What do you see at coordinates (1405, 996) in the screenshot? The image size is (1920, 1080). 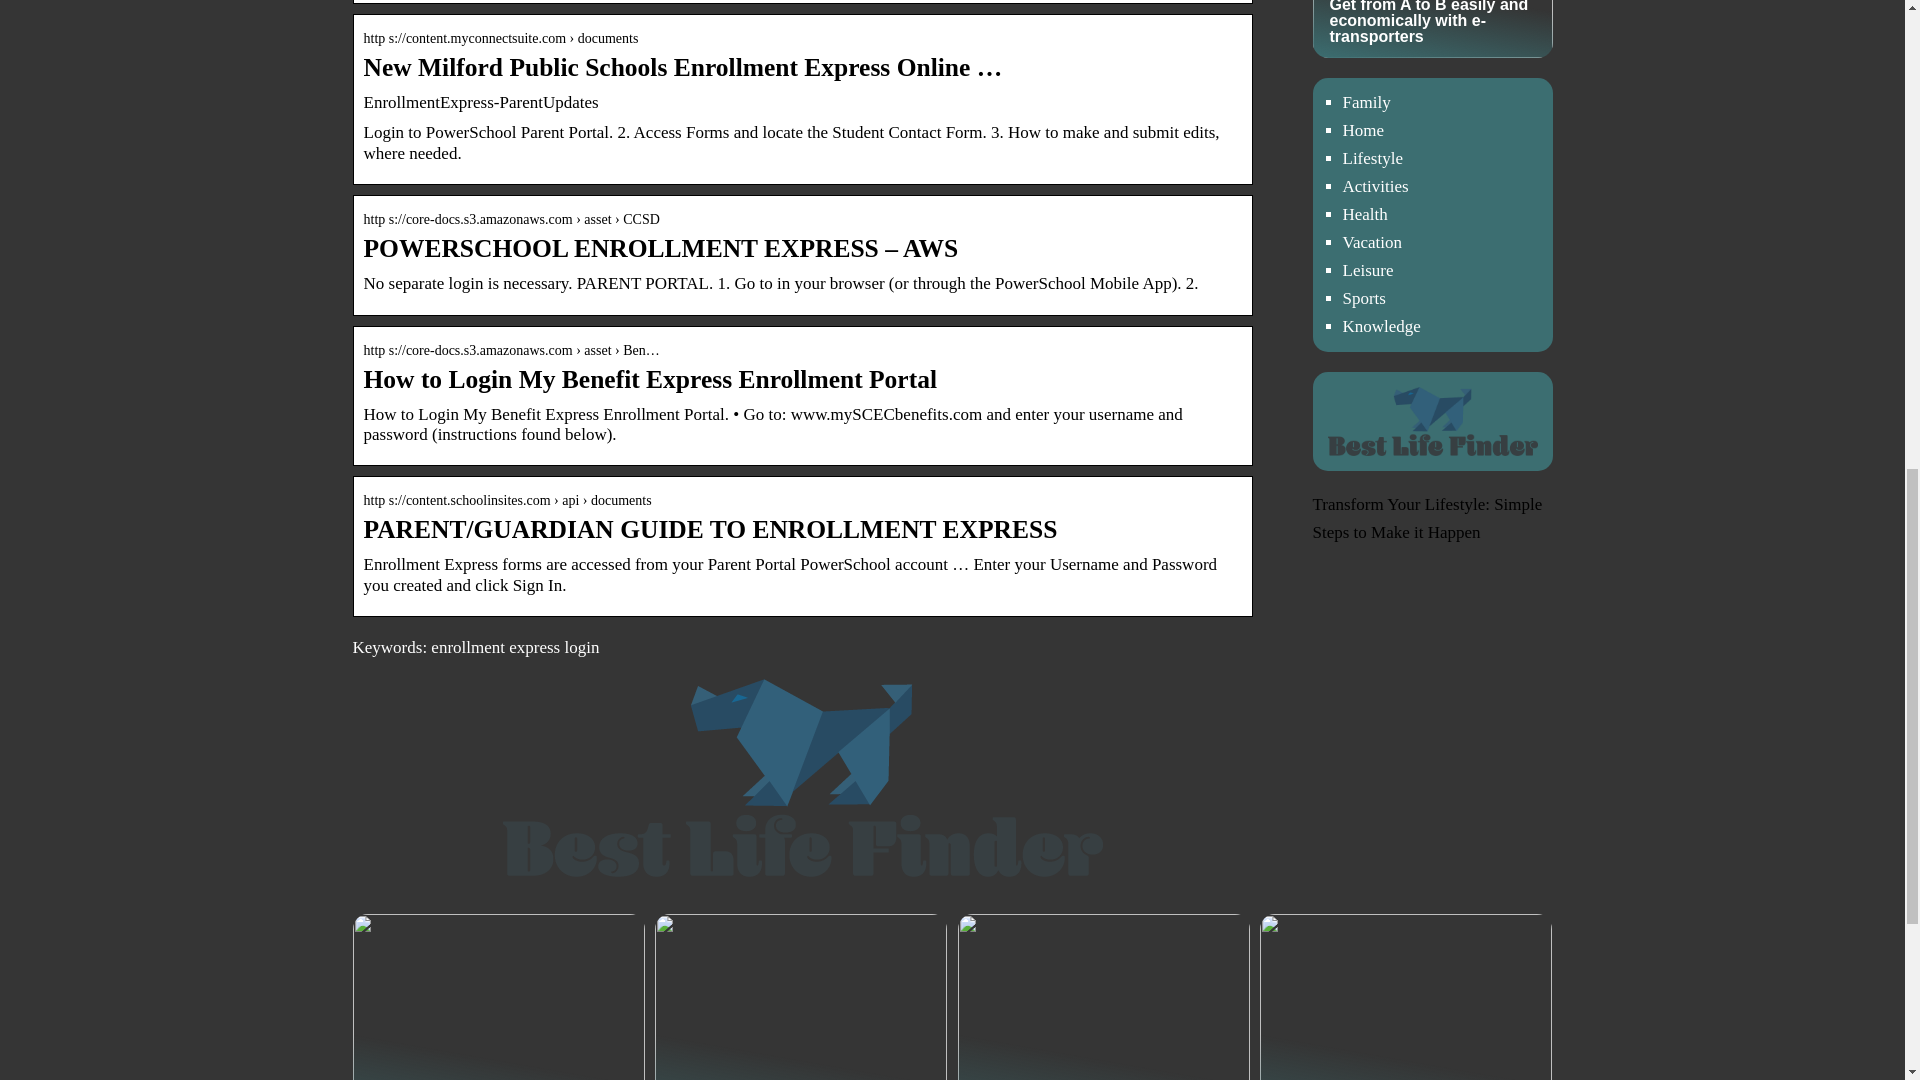 I see `Sleep needs: This is how much your child needs to sleep` at bounding box center [1405, 996].